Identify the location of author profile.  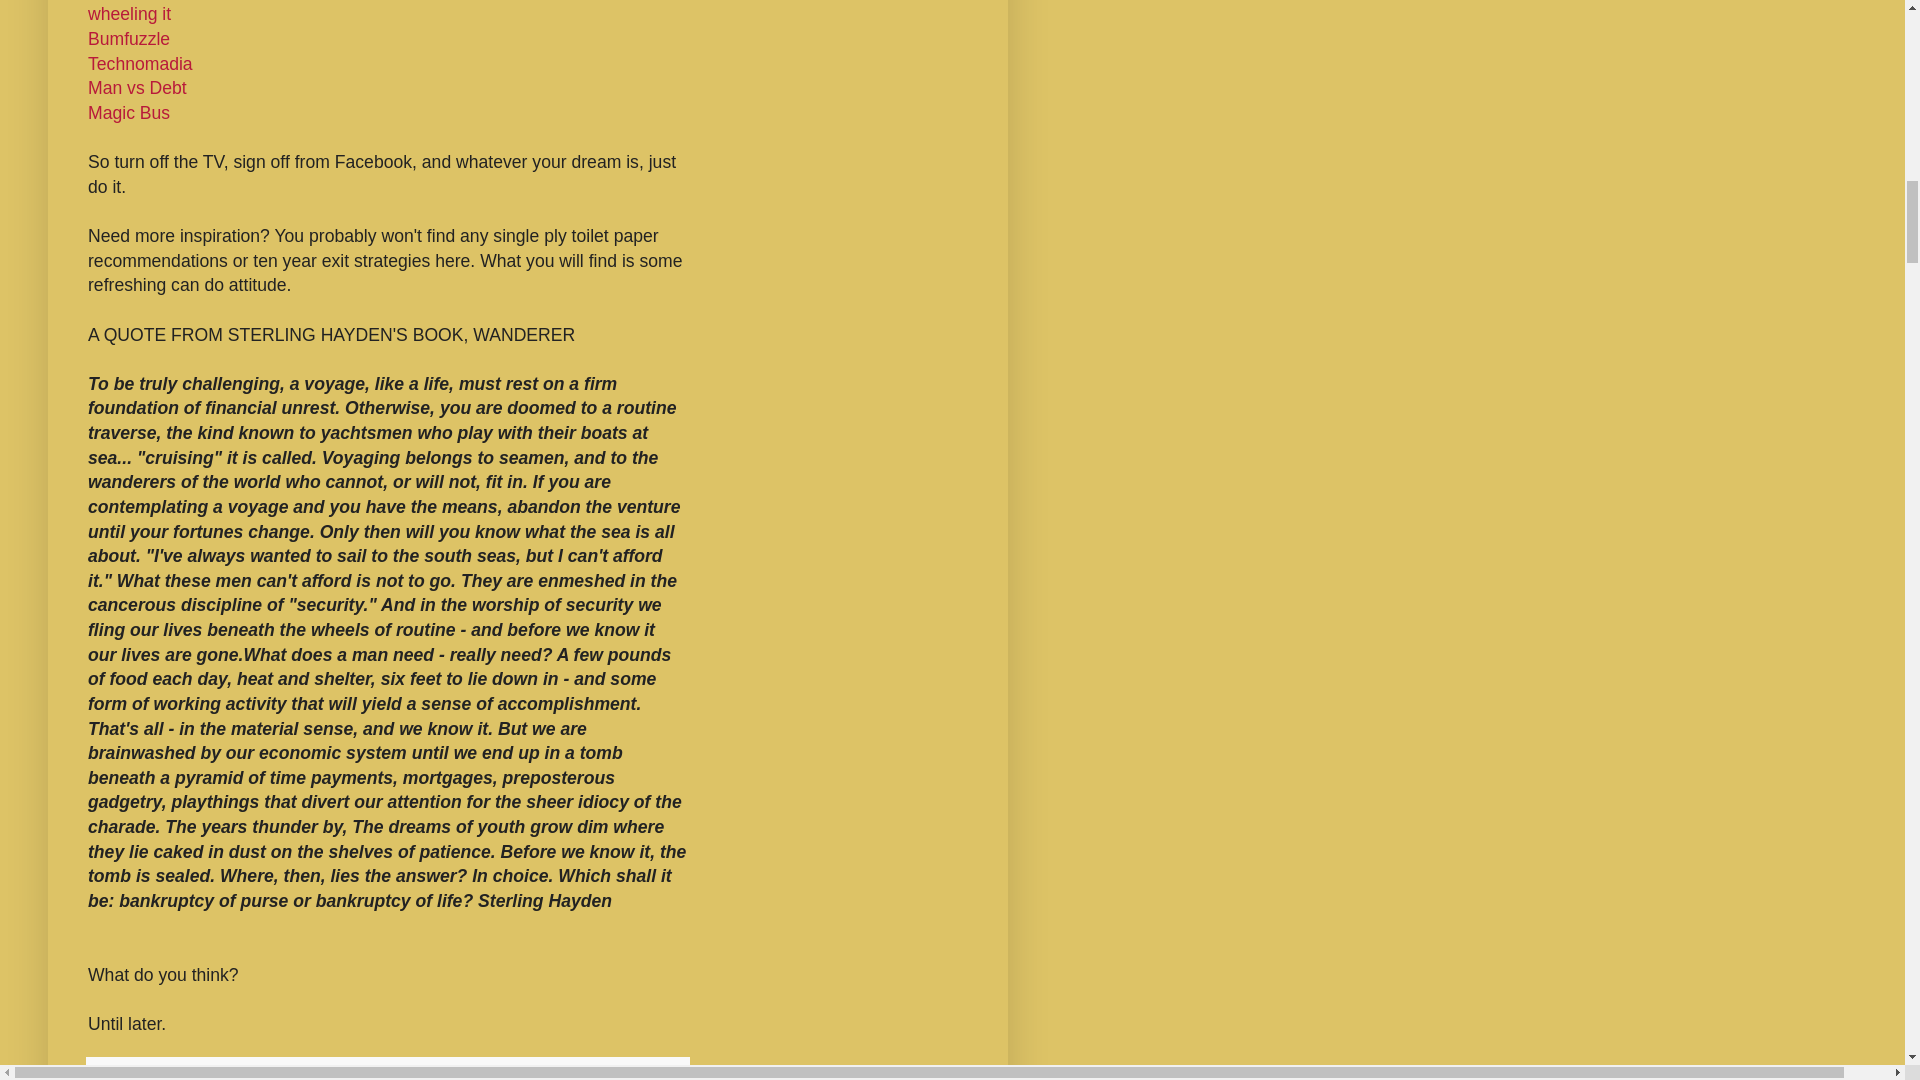
(212, 1072).